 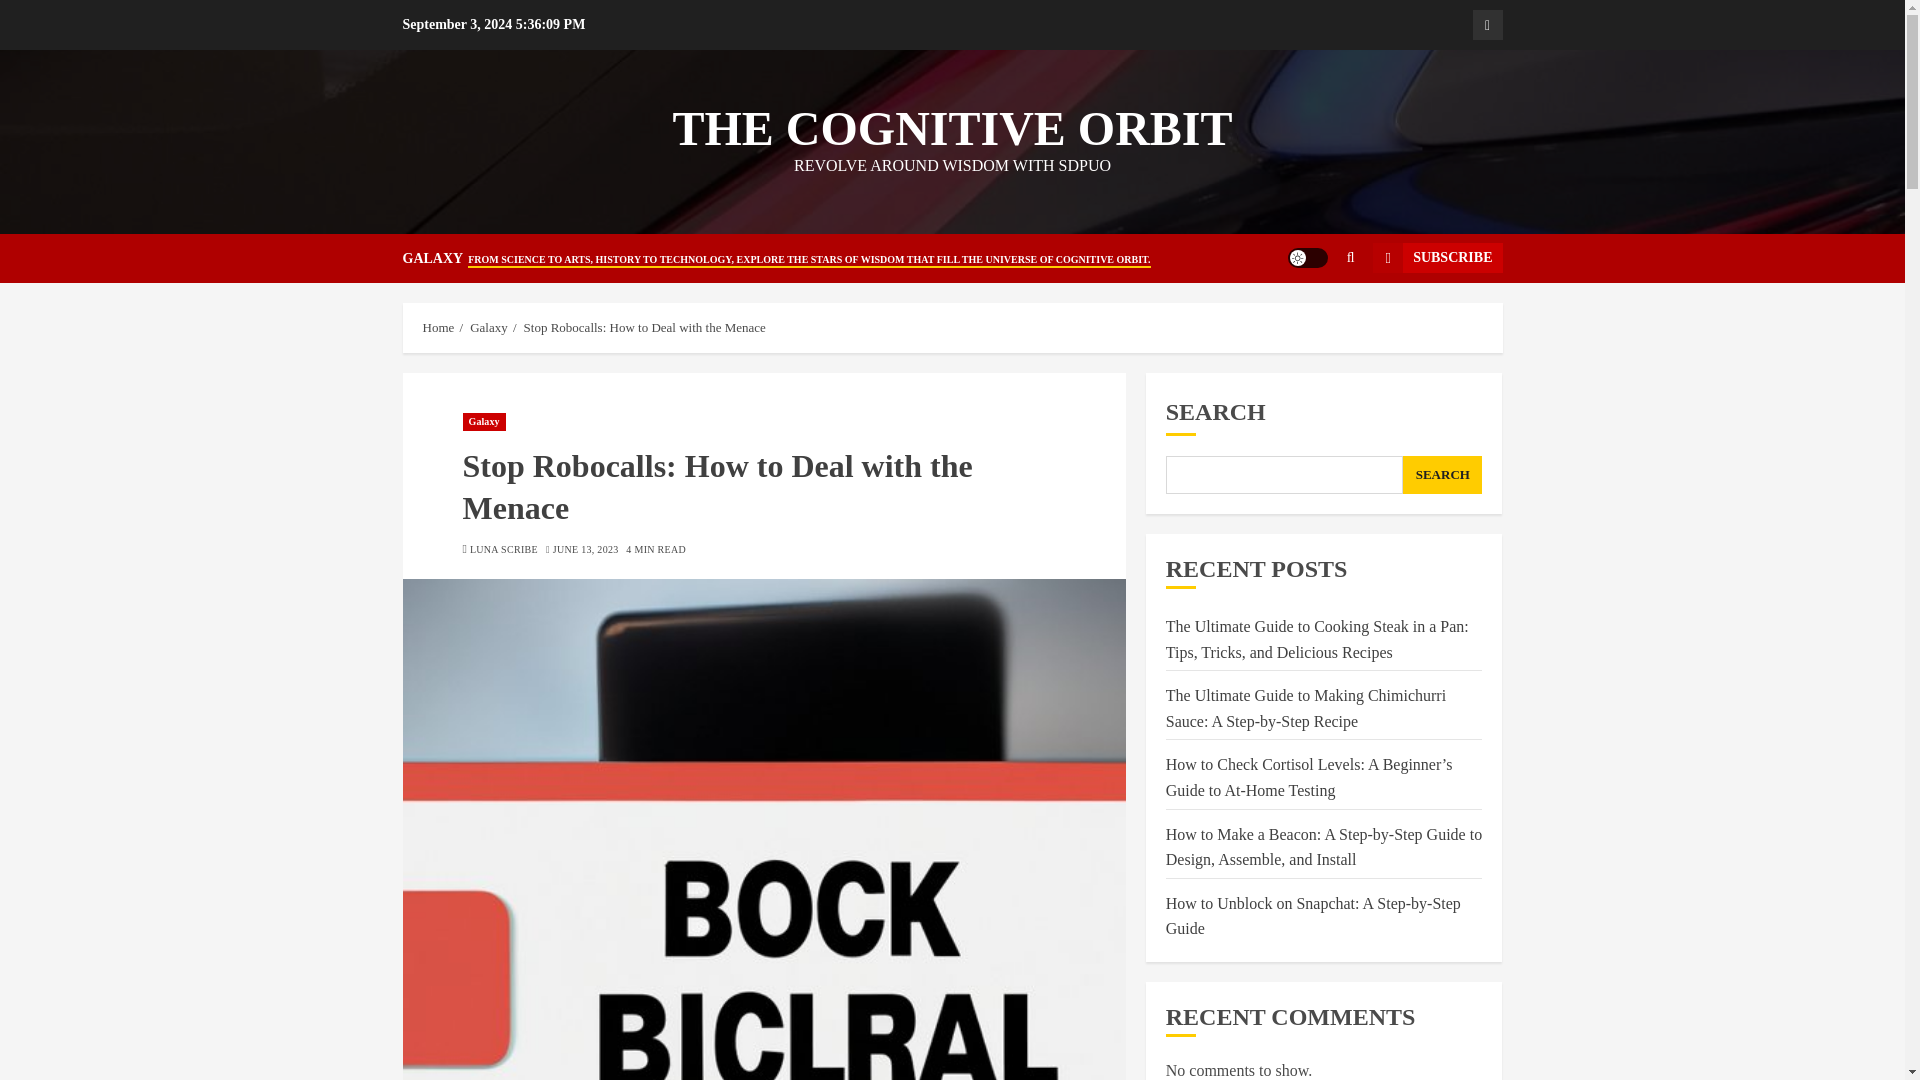 I want to click on Galaxy, so click(x=483, y=421).